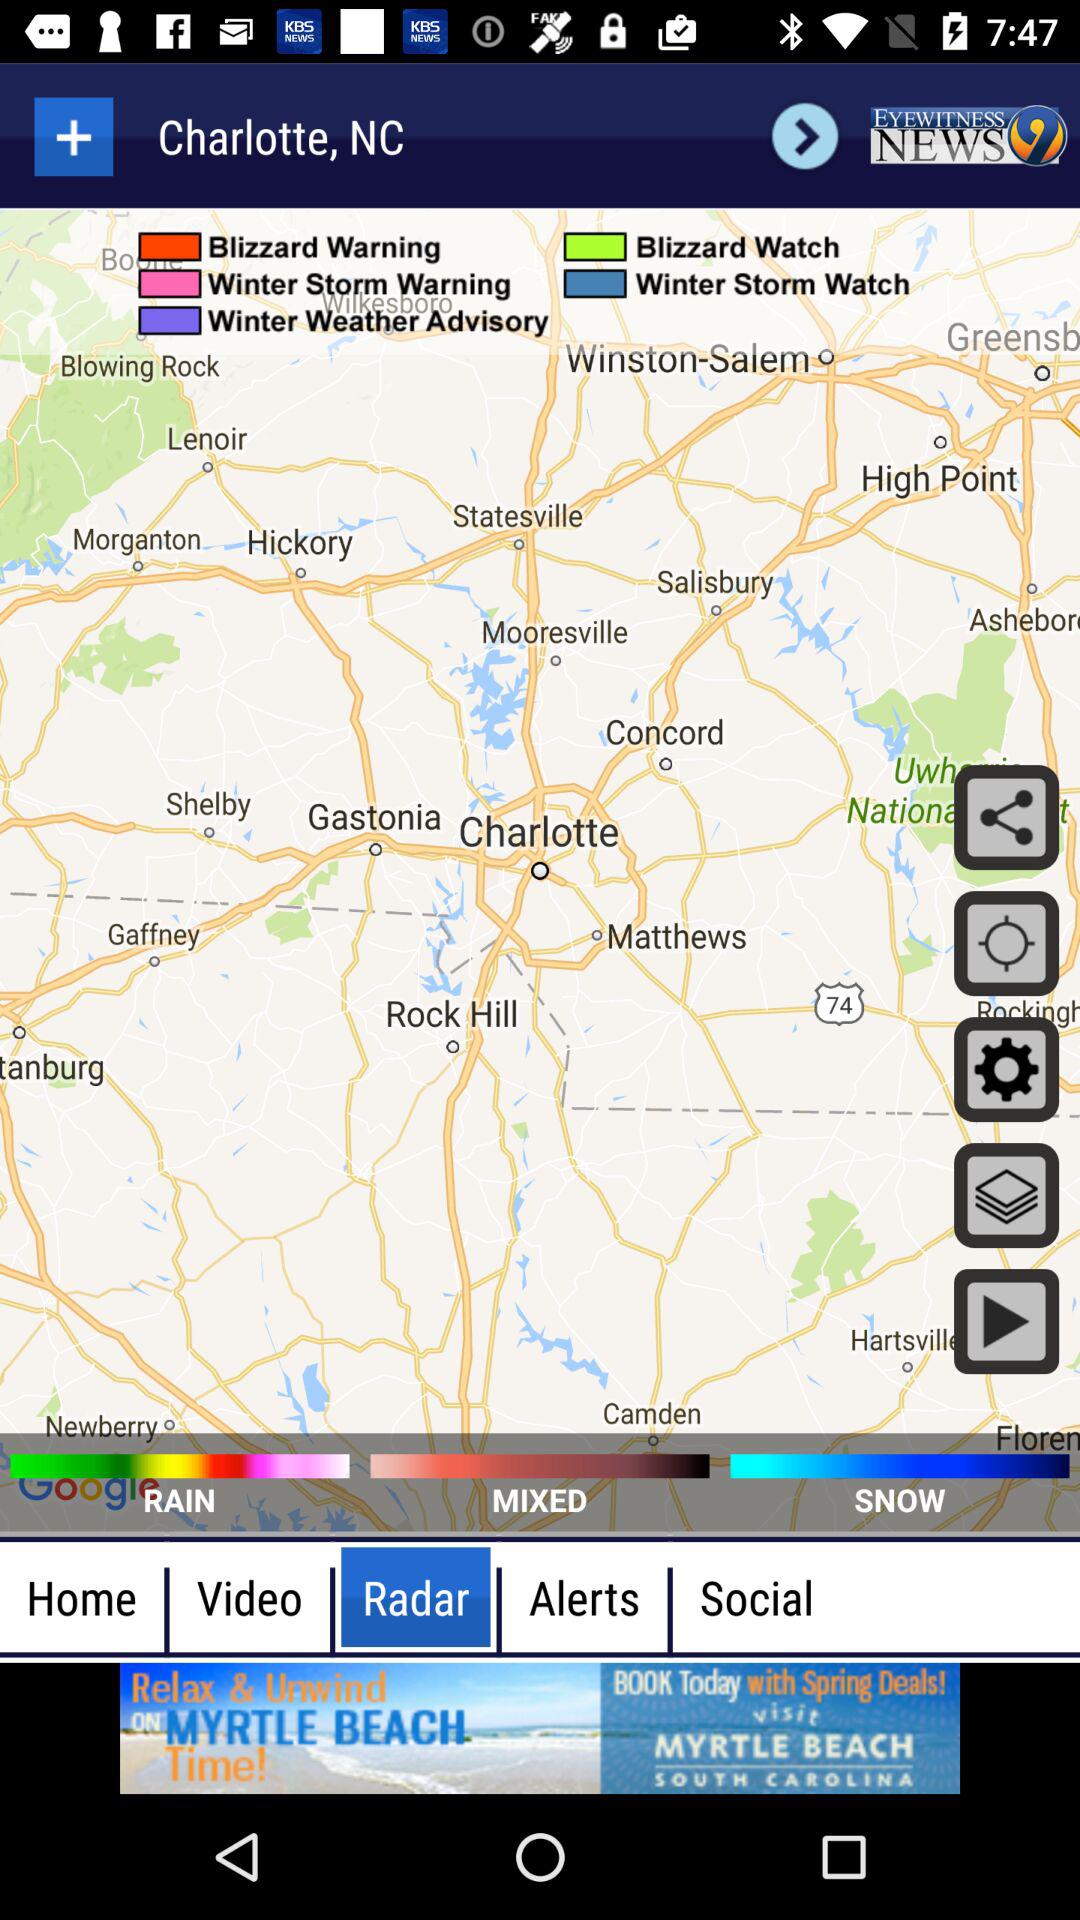 This screenshot has height=1920, width=1080. What do you see at coordinates (540, 1728) in the screenshot?
I see `view advertisement` at bounding box center [540, 1728].